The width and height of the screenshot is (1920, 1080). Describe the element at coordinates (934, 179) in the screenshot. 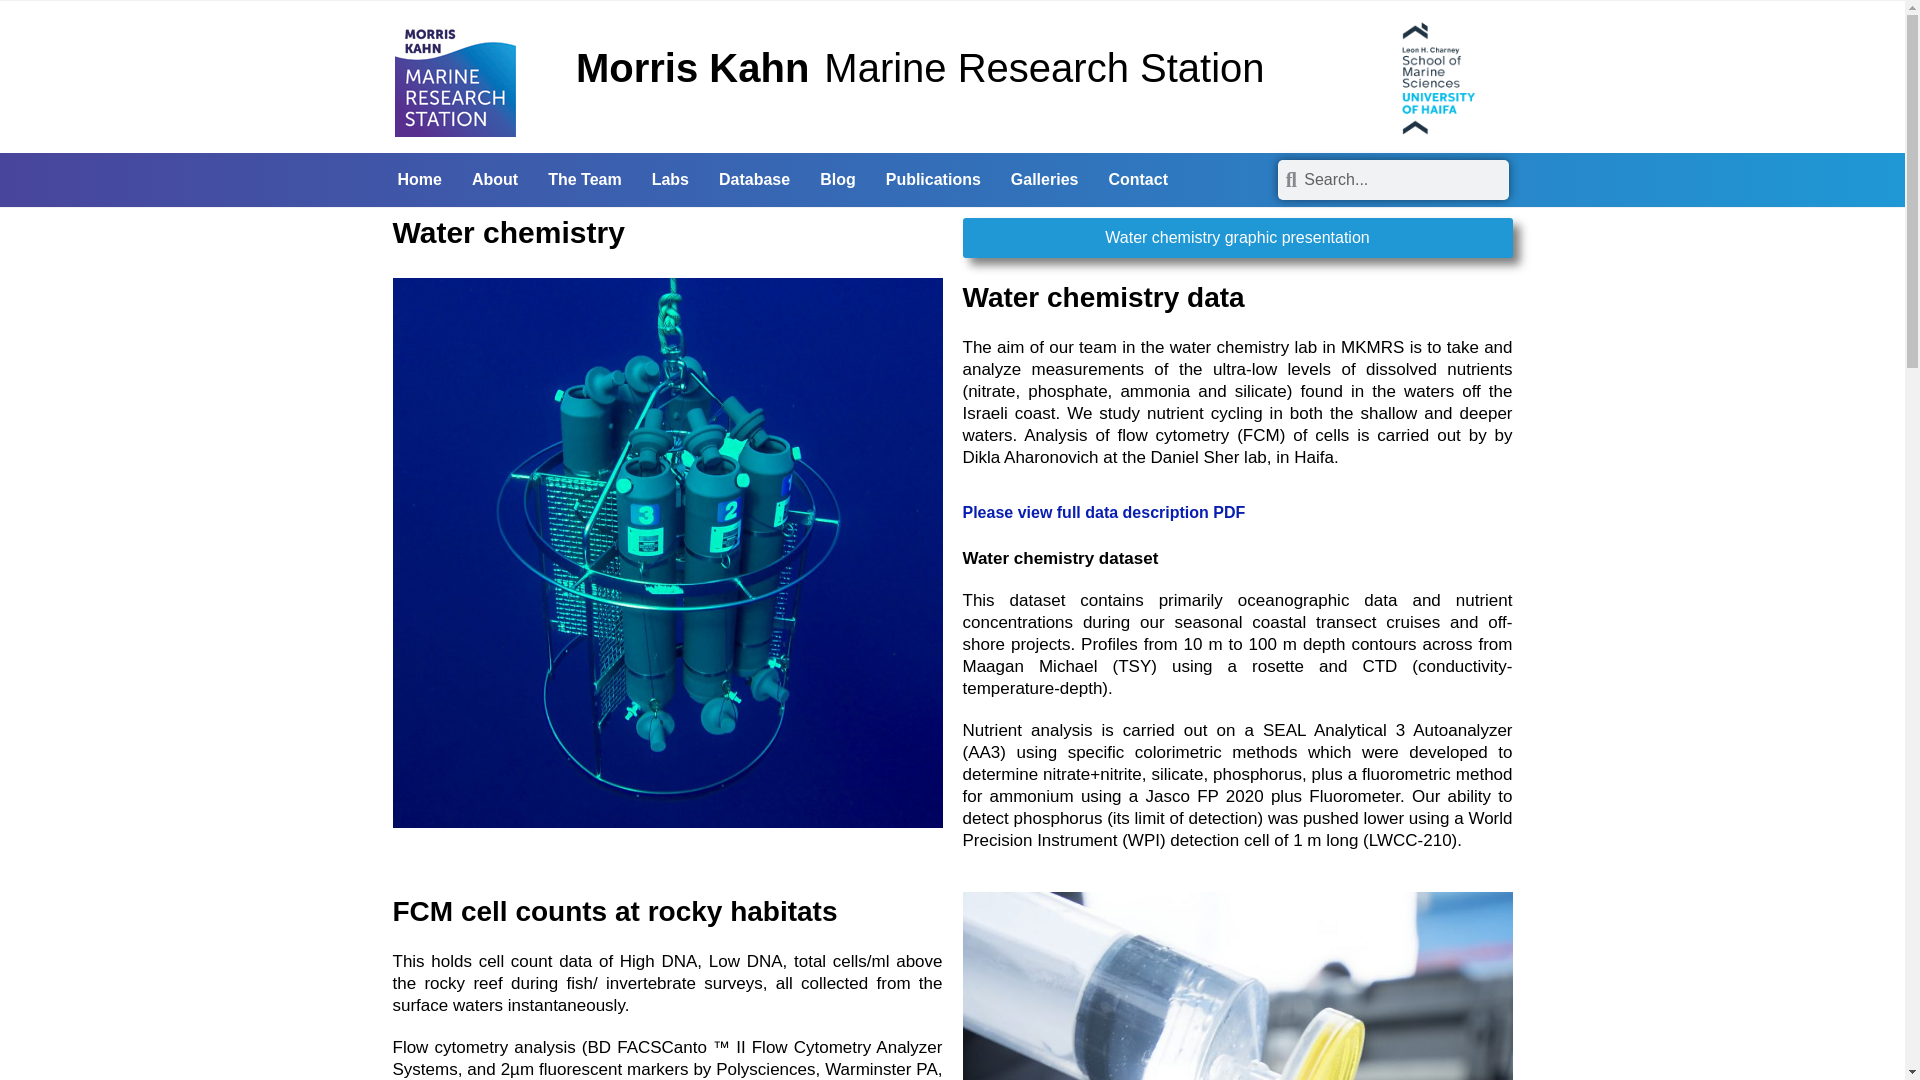

I see `Publications` at that location.